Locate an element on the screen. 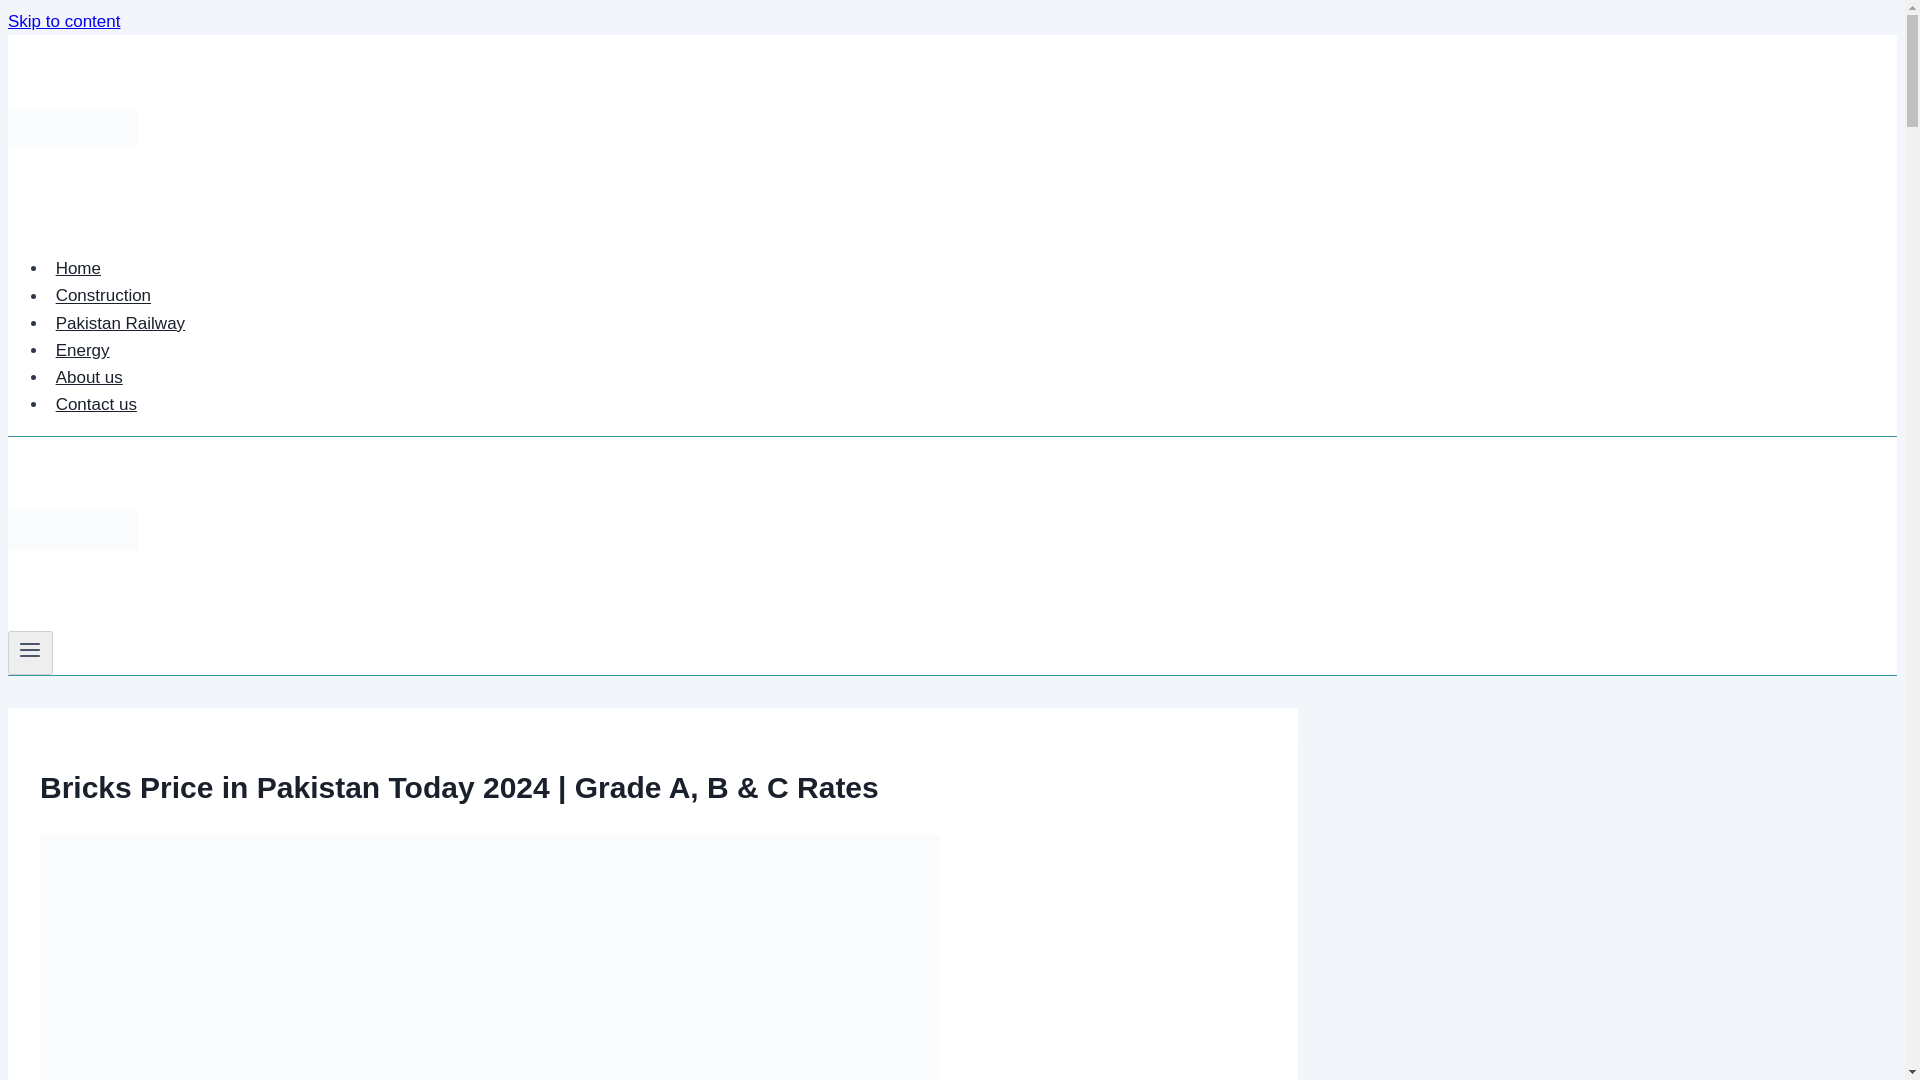 The image size is (1920, 1080). Toggle Menu is located at coordinates (30, 650).